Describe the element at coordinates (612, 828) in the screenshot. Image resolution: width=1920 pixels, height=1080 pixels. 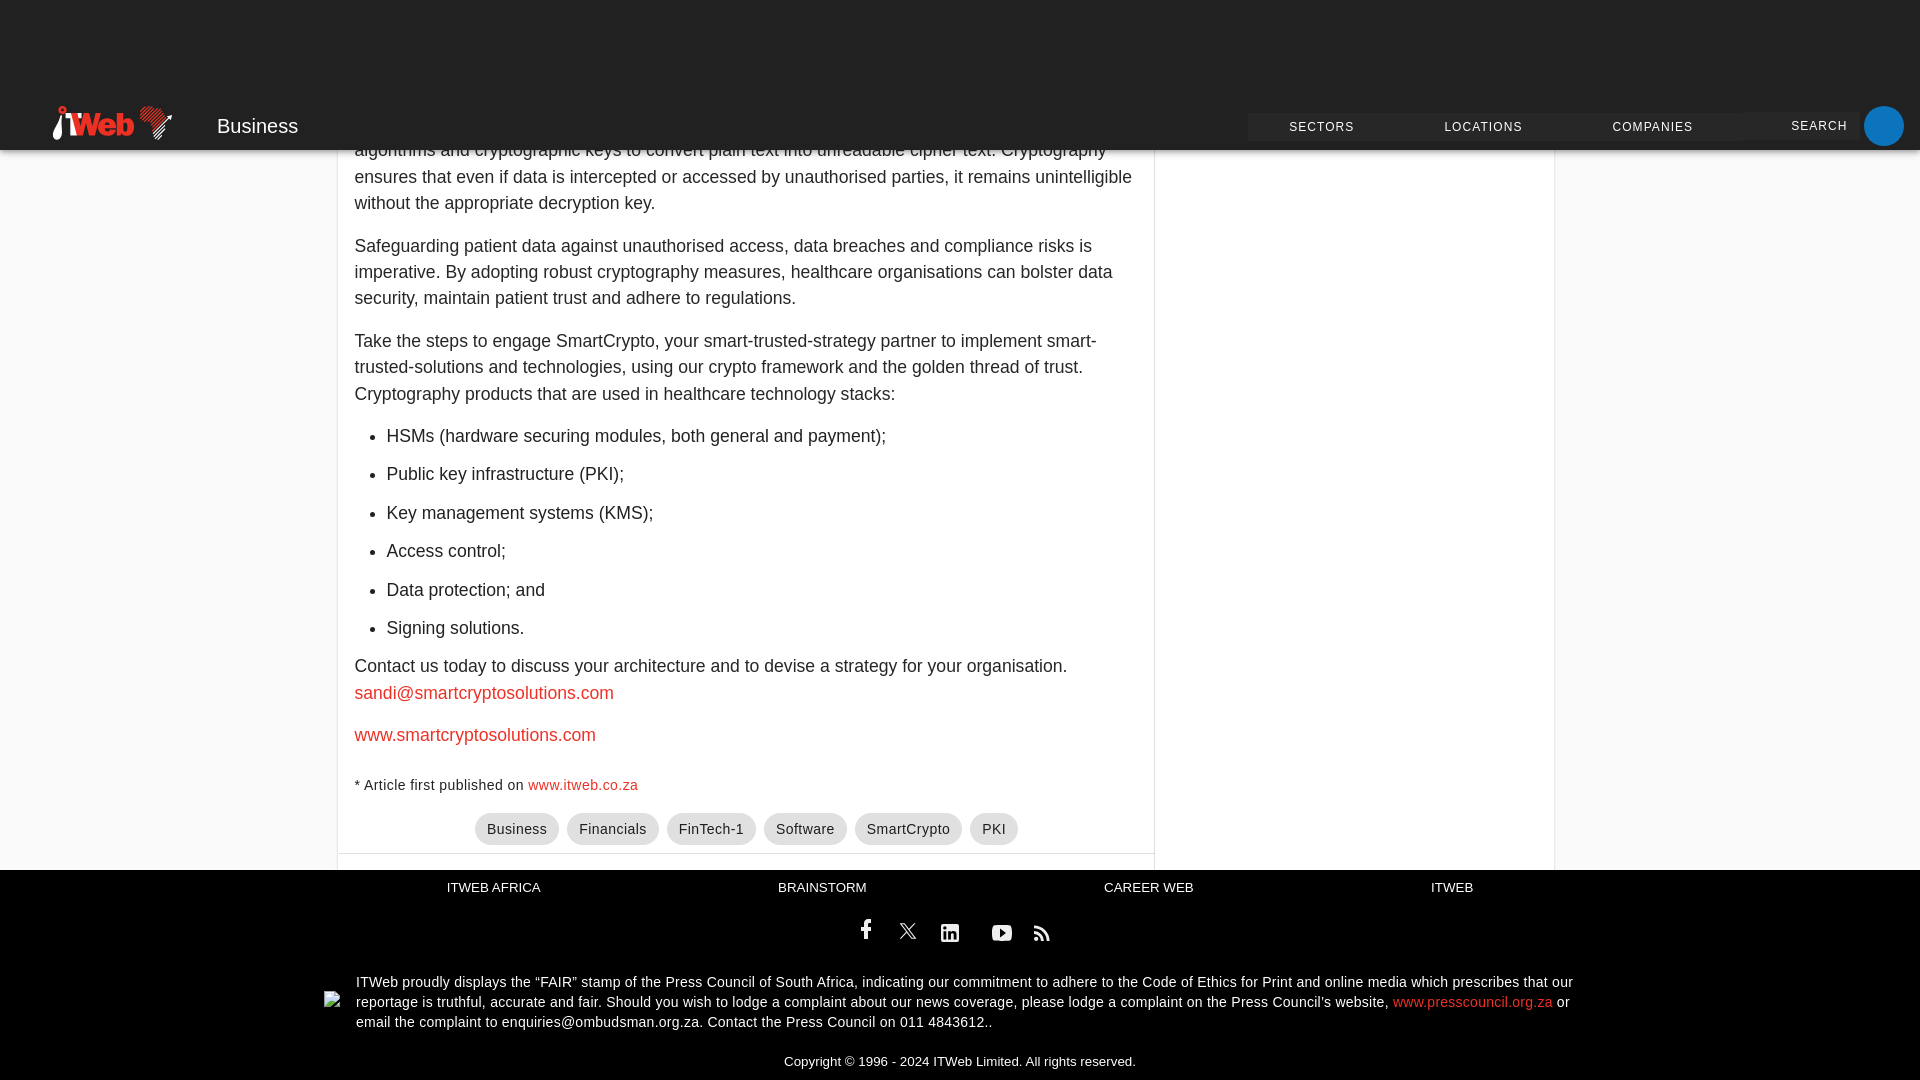
I see `Financials` at that location.